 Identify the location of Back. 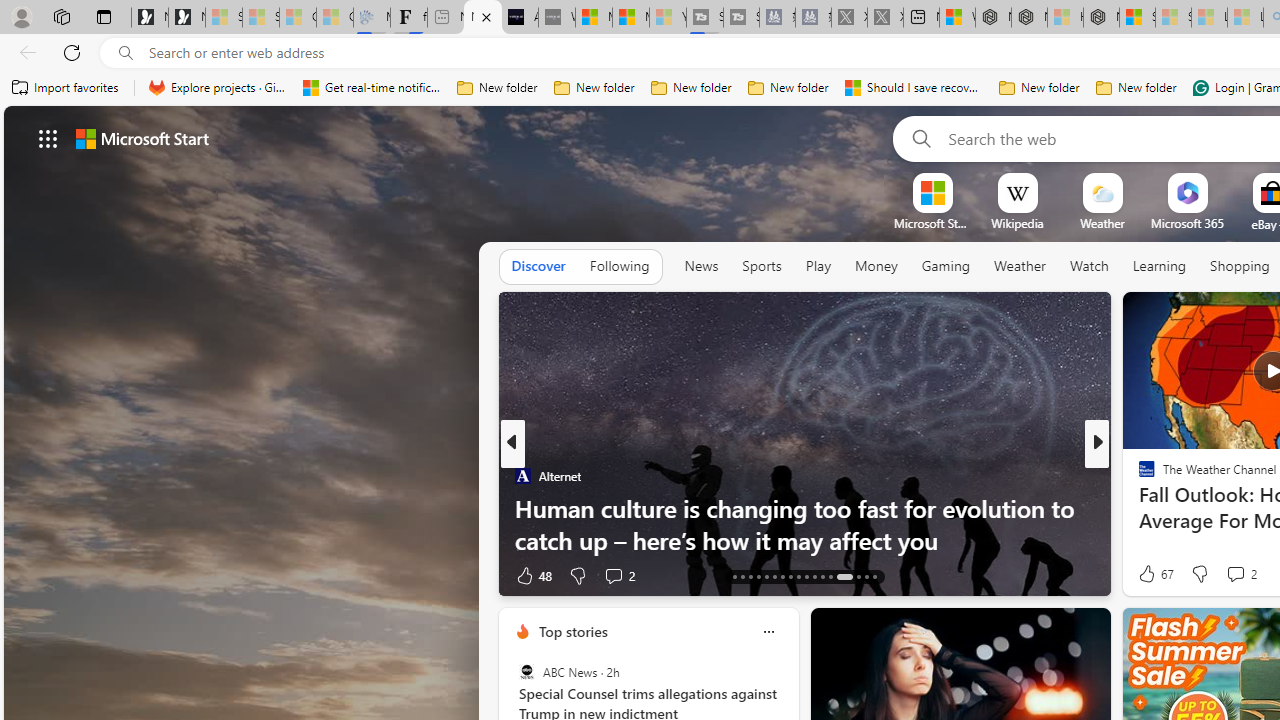
(24, 52).